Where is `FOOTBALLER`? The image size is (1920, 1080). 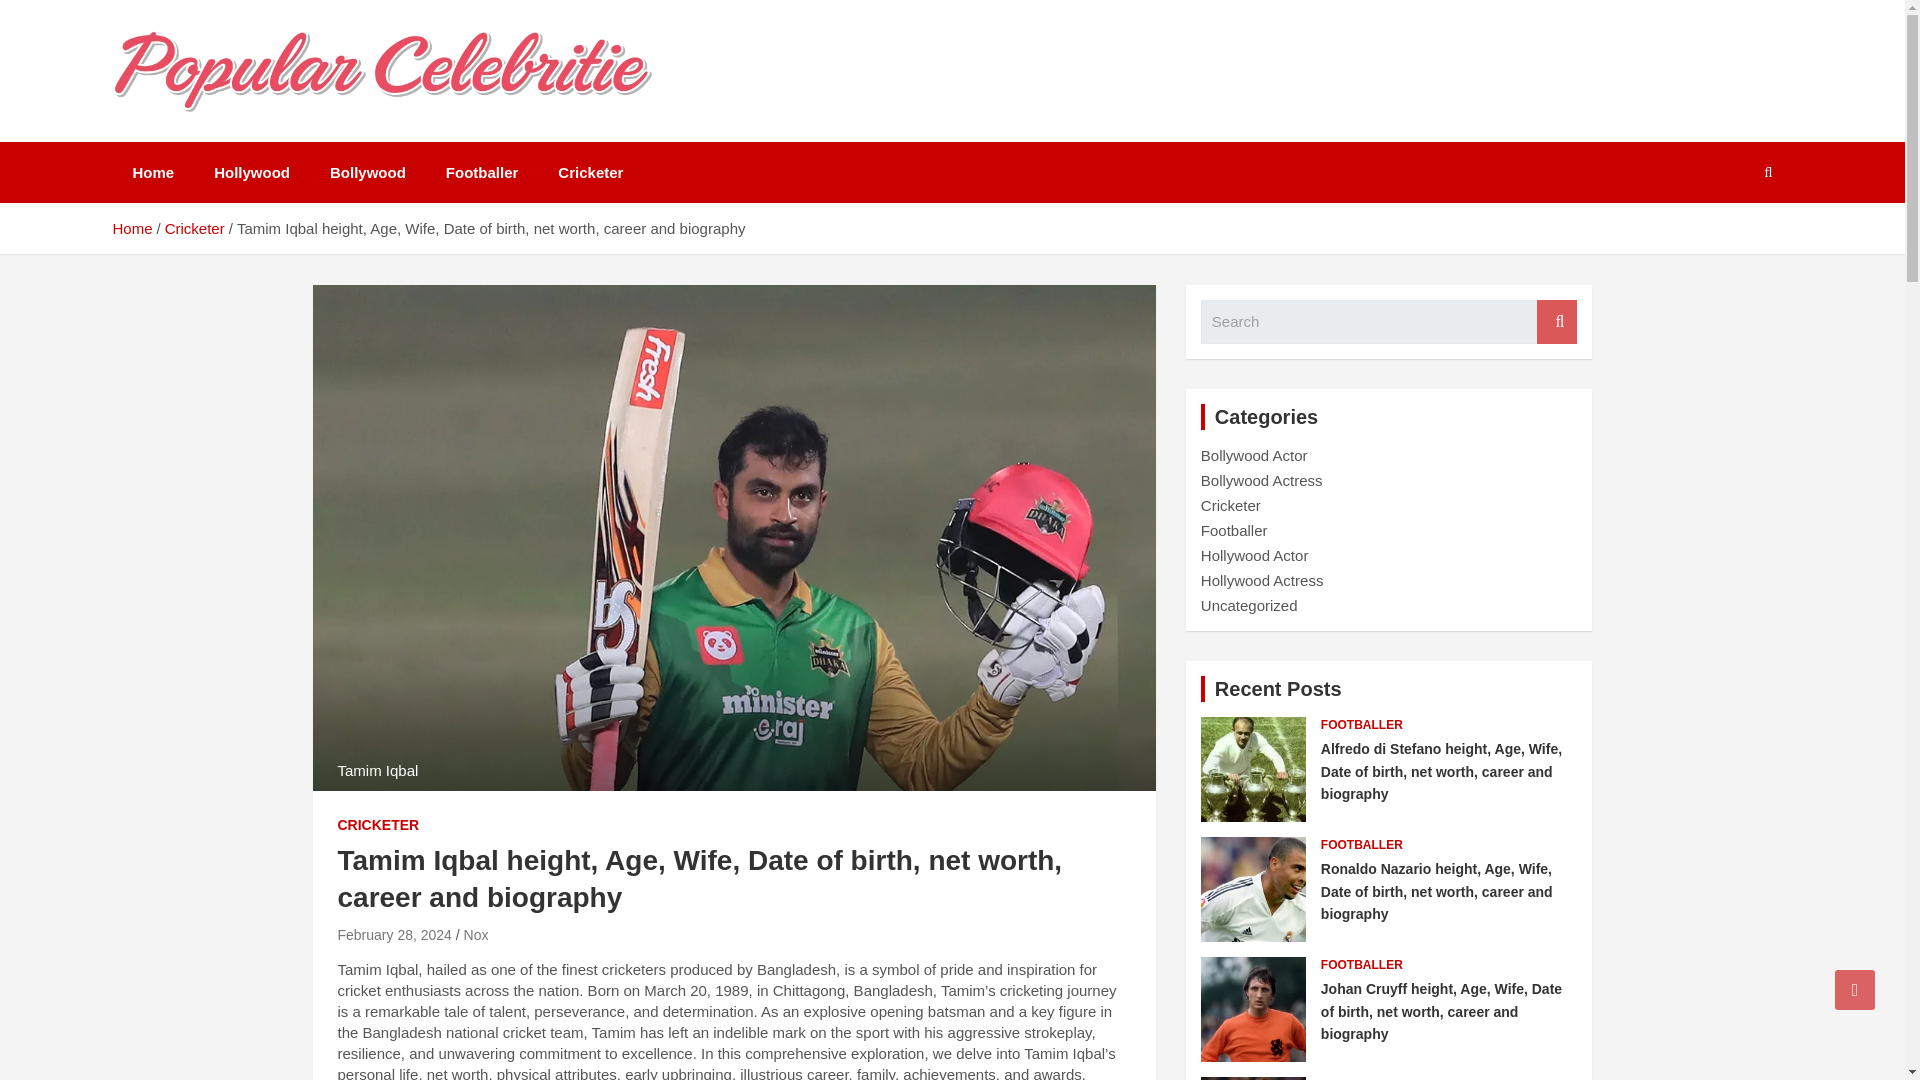
FOOTBALLER is located at coordinates (1362, 965).